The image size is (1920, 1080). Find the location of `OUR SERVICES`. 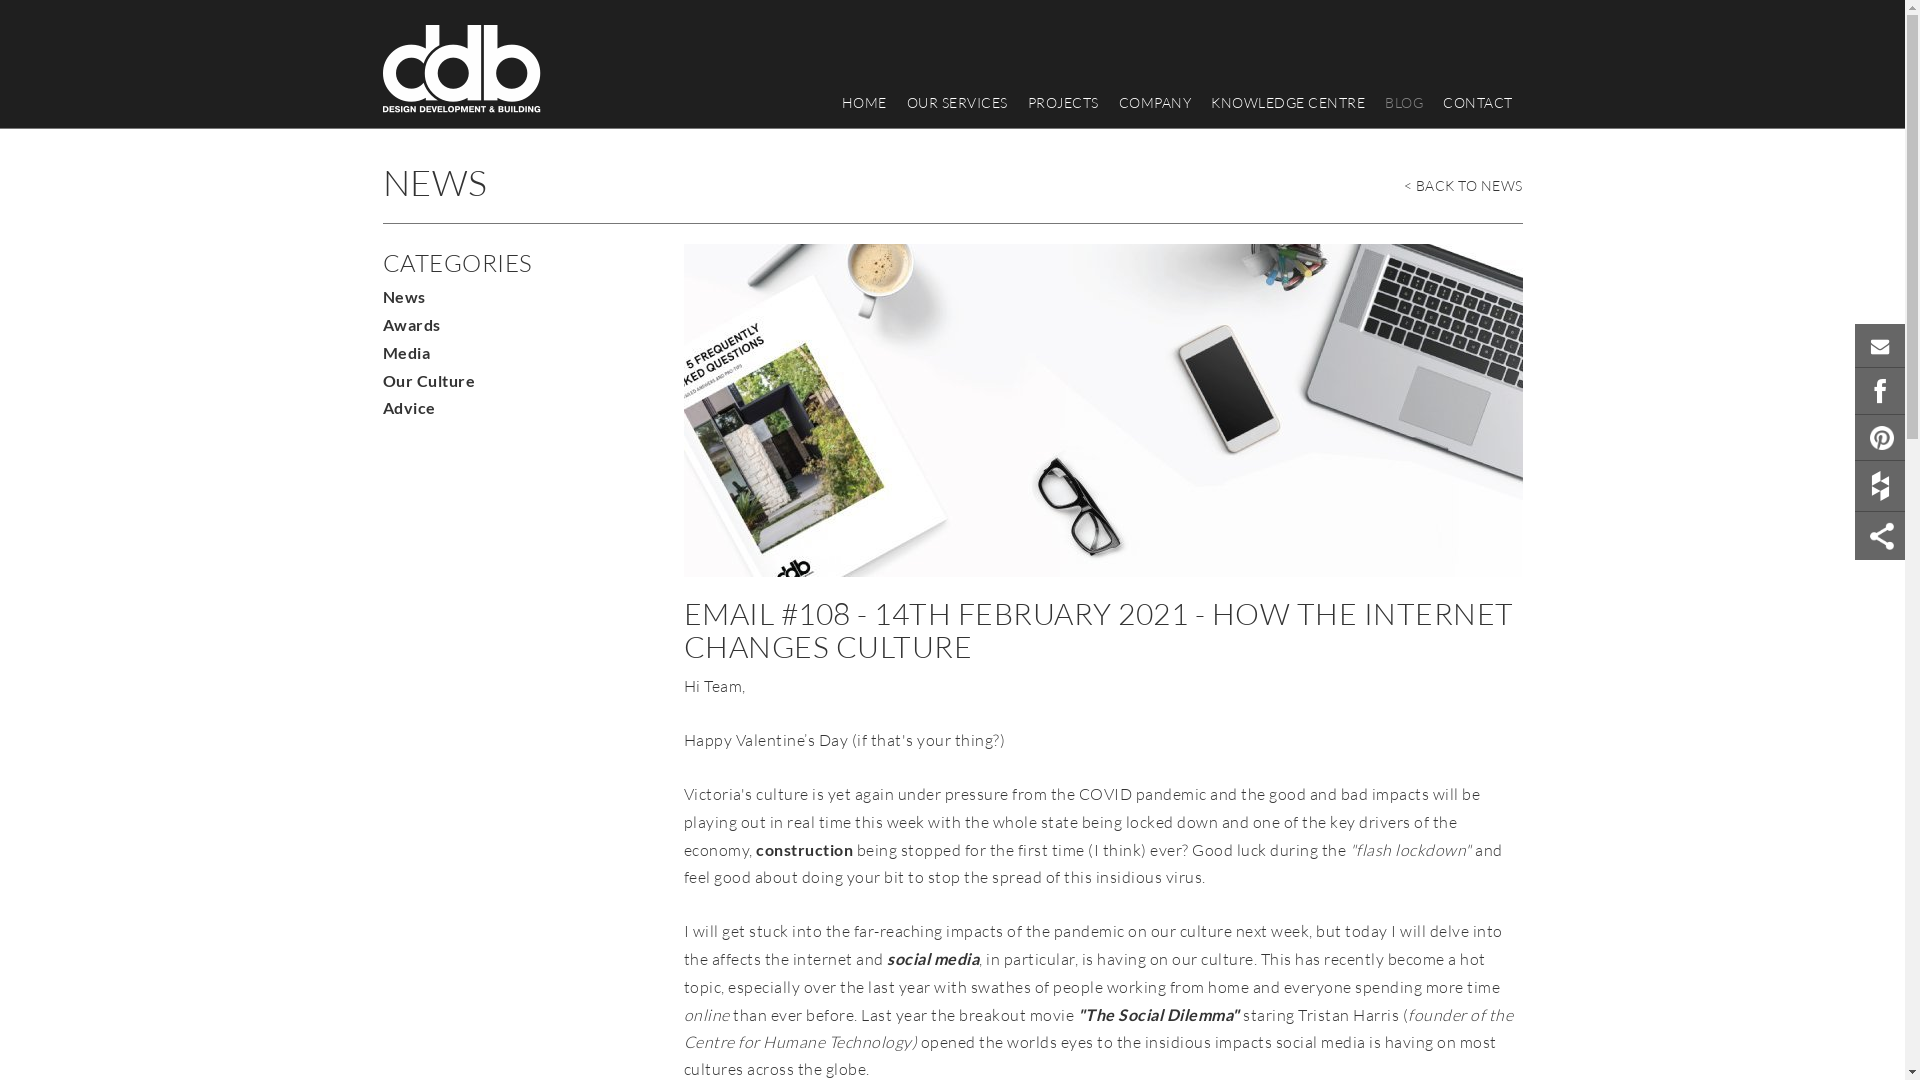

OUR SERVICES is located at coordinates (956, 103).